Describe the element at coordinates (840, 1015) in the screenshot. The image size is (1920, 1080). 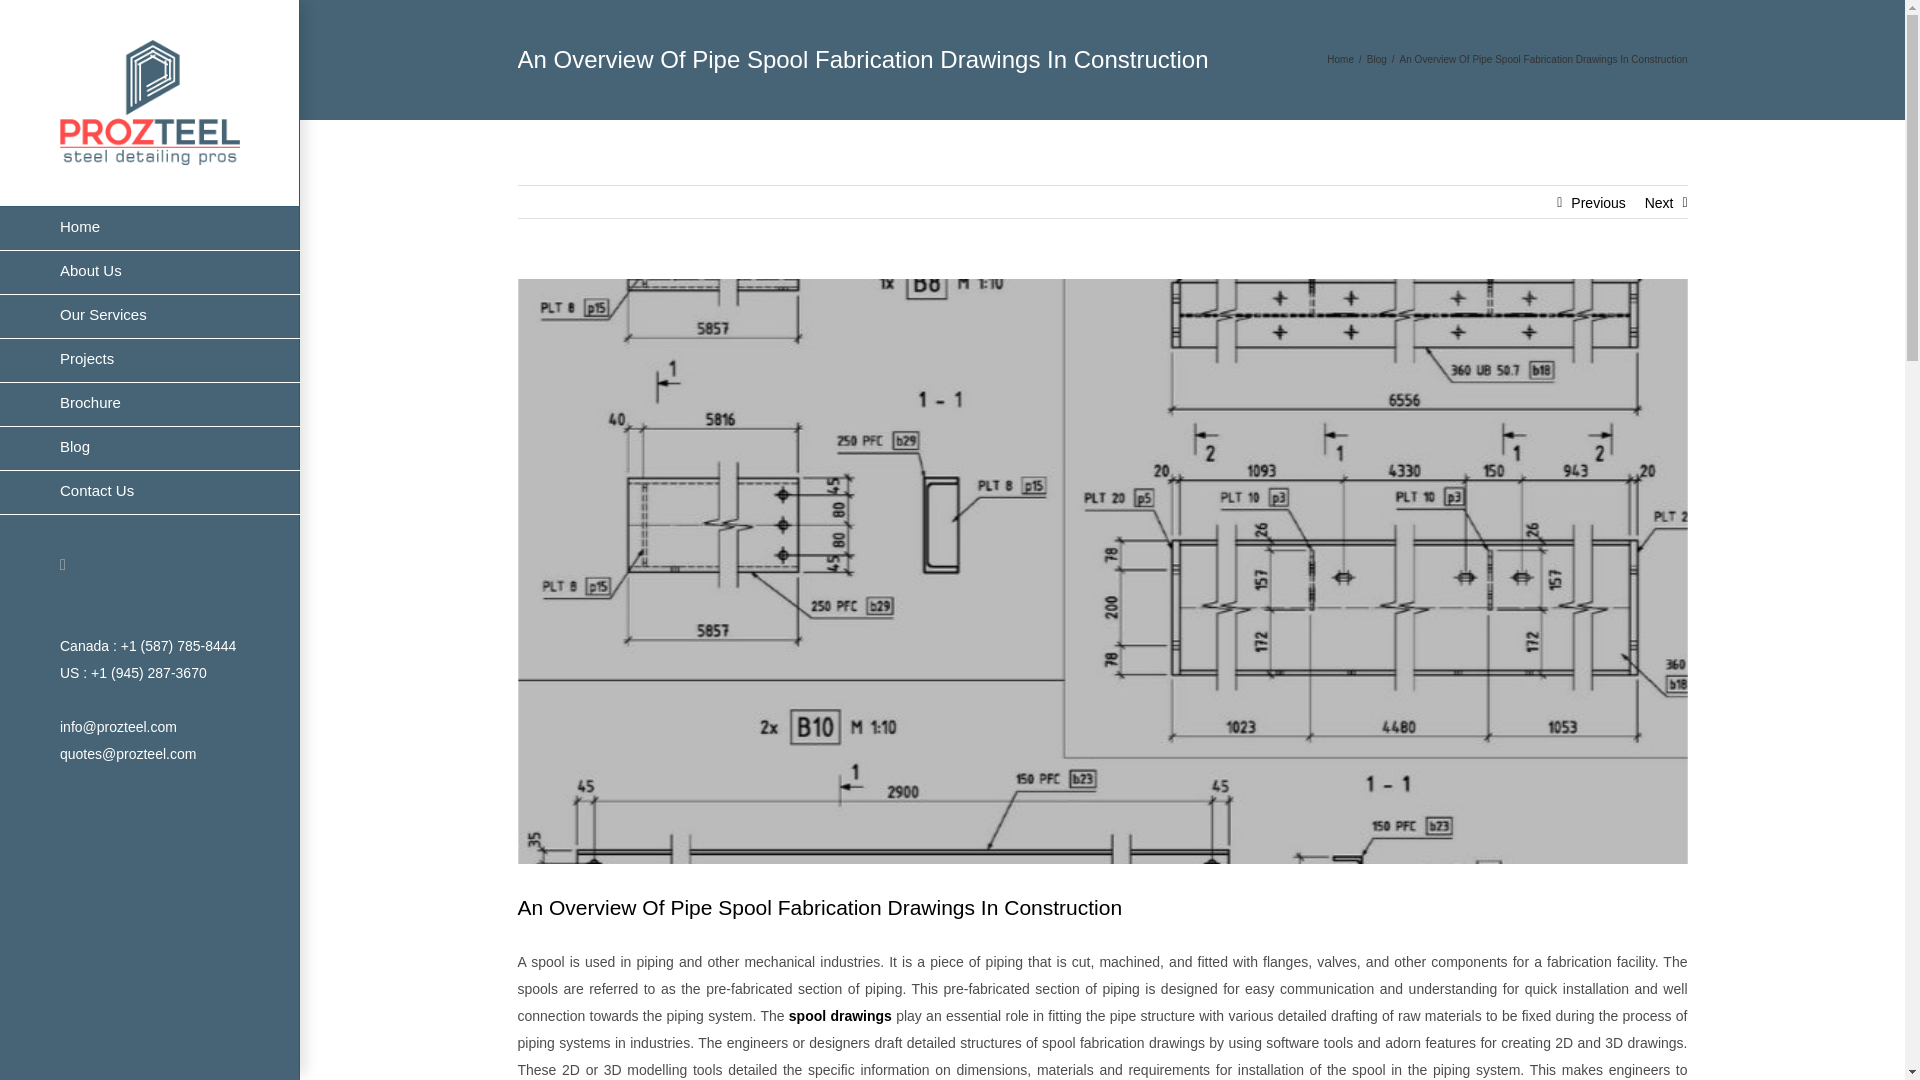
I see `spool drawings` at that location.